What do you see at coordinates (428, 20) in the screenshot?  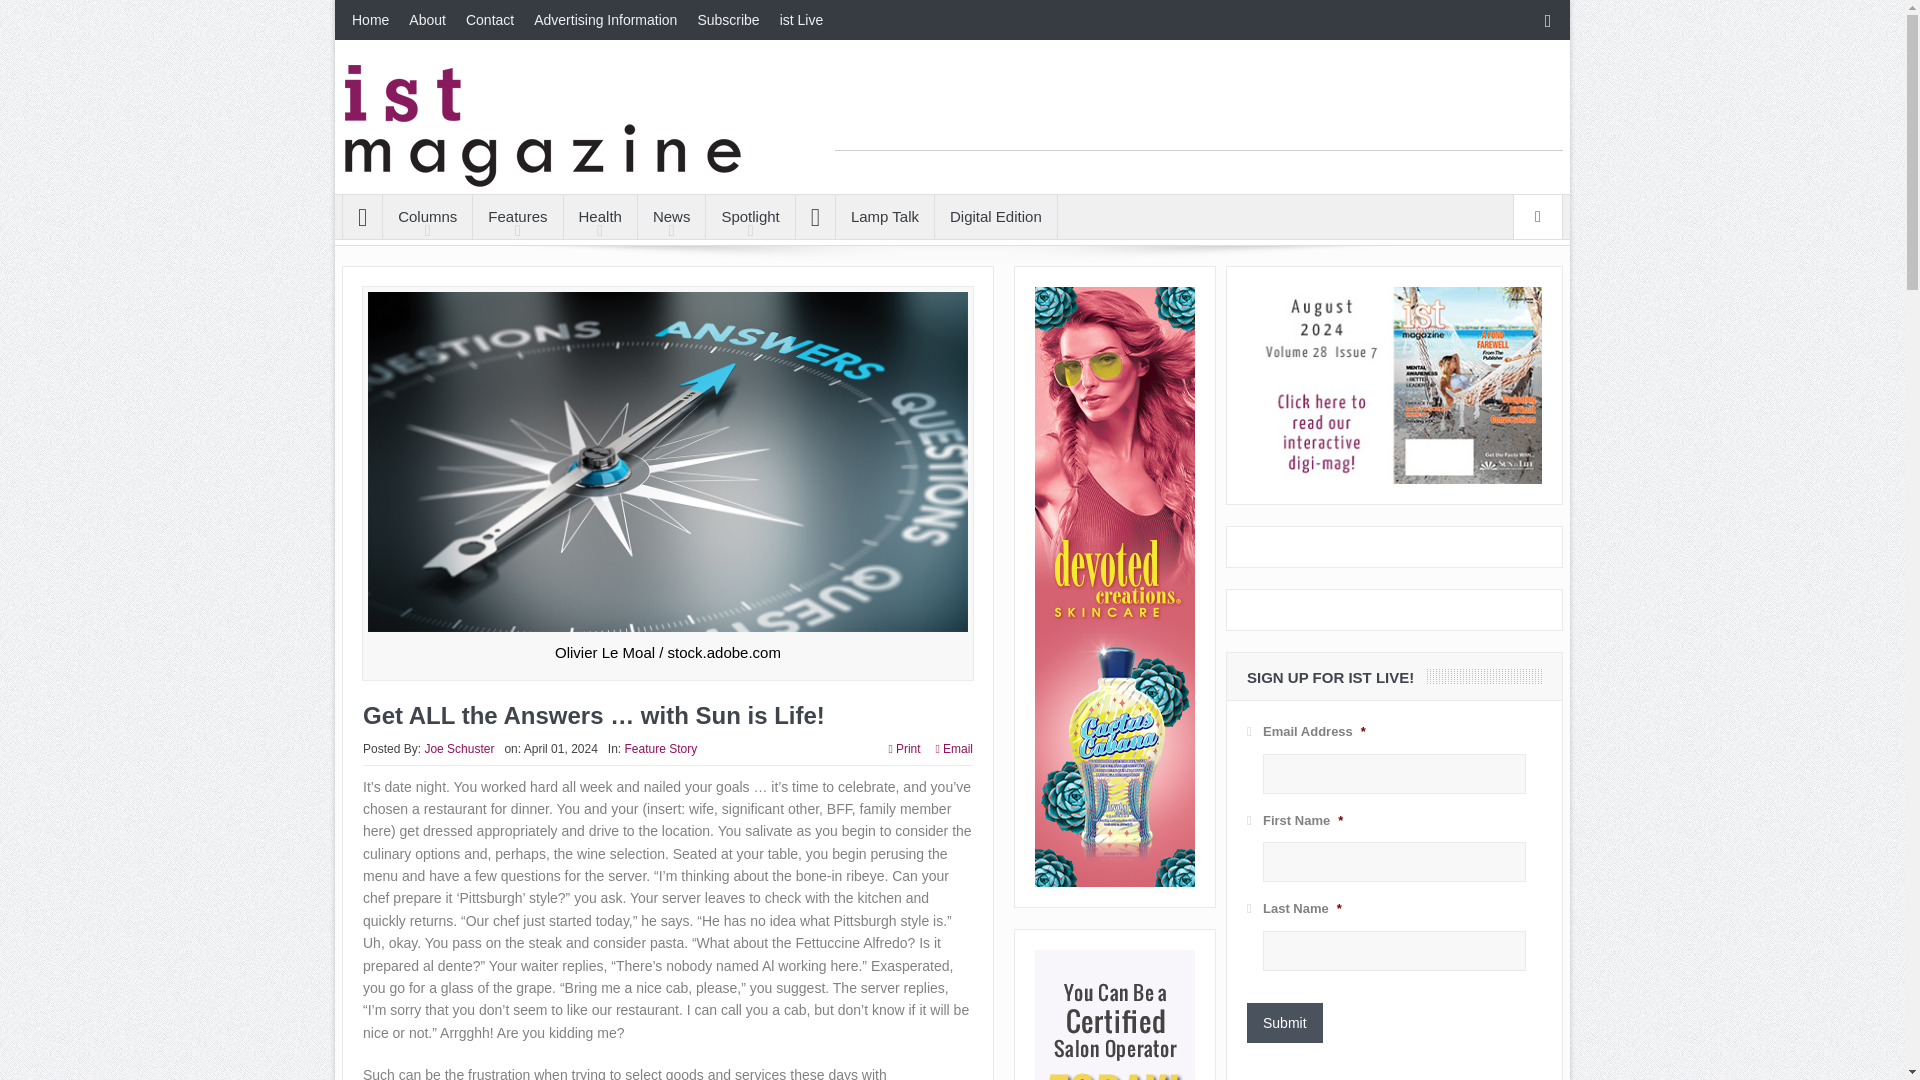 I see `About` at bounding box center [428, 20].